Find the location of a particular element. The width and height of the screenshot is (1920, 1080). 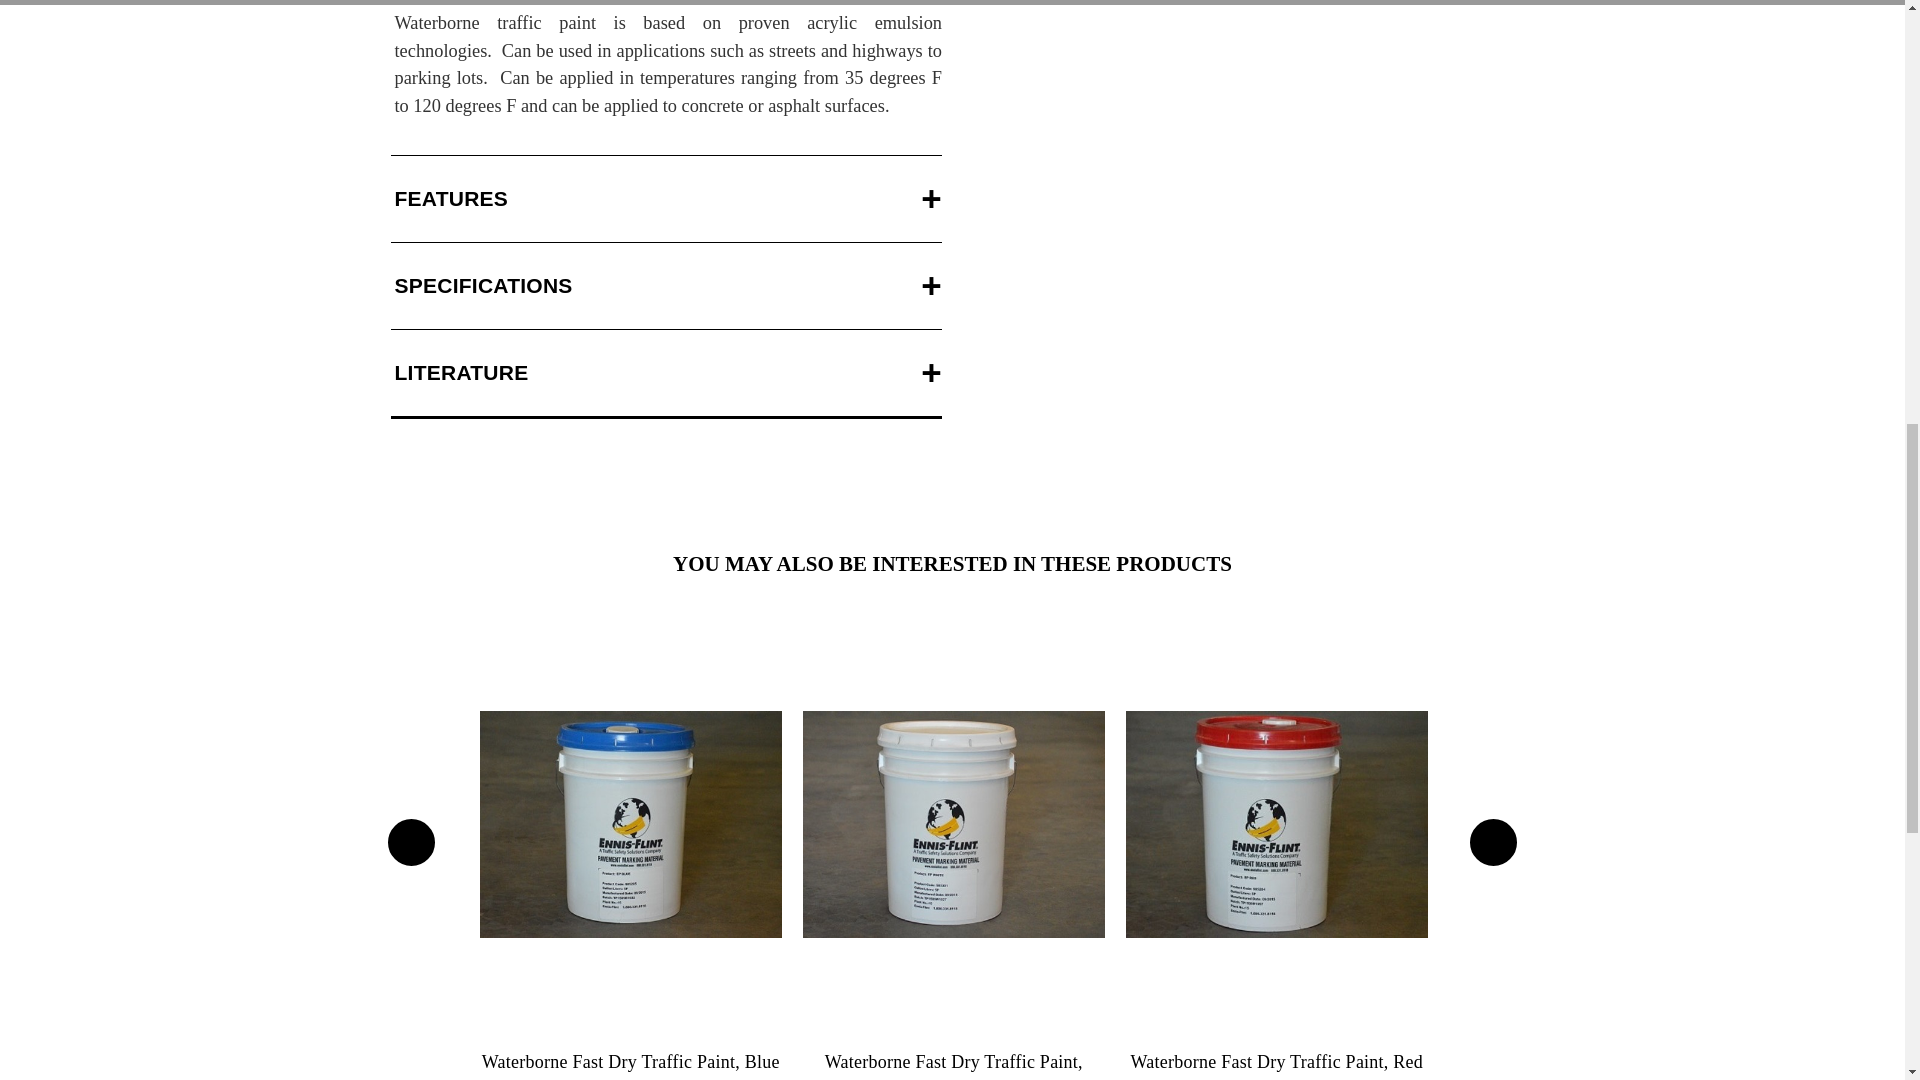

Waterborne Fast Dry Traffic Paint, Red is located at coordinates (1276, 824).